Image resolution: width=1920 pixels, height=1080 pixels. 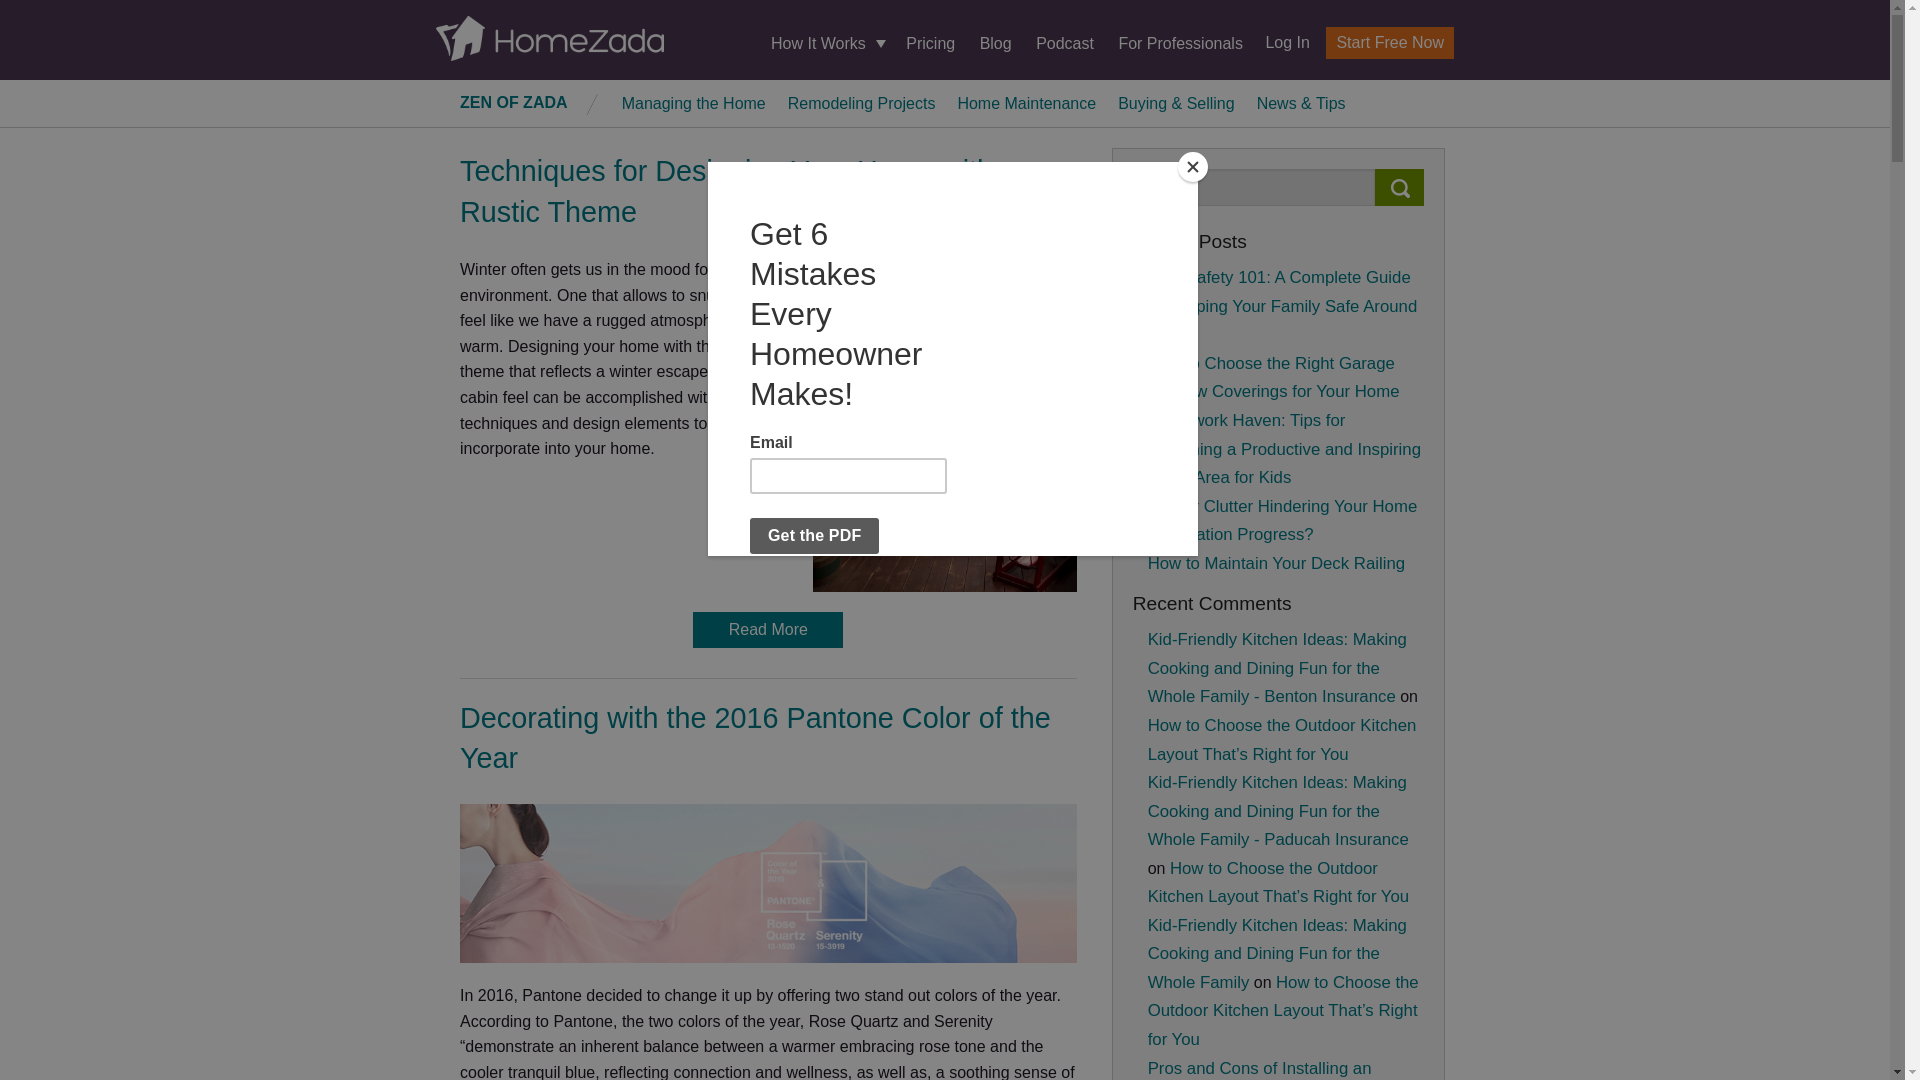 What do you see at coordinates (1026, 102) in the screenshot?
I see `Home Maintenance` at bounding box center [1026, 102].